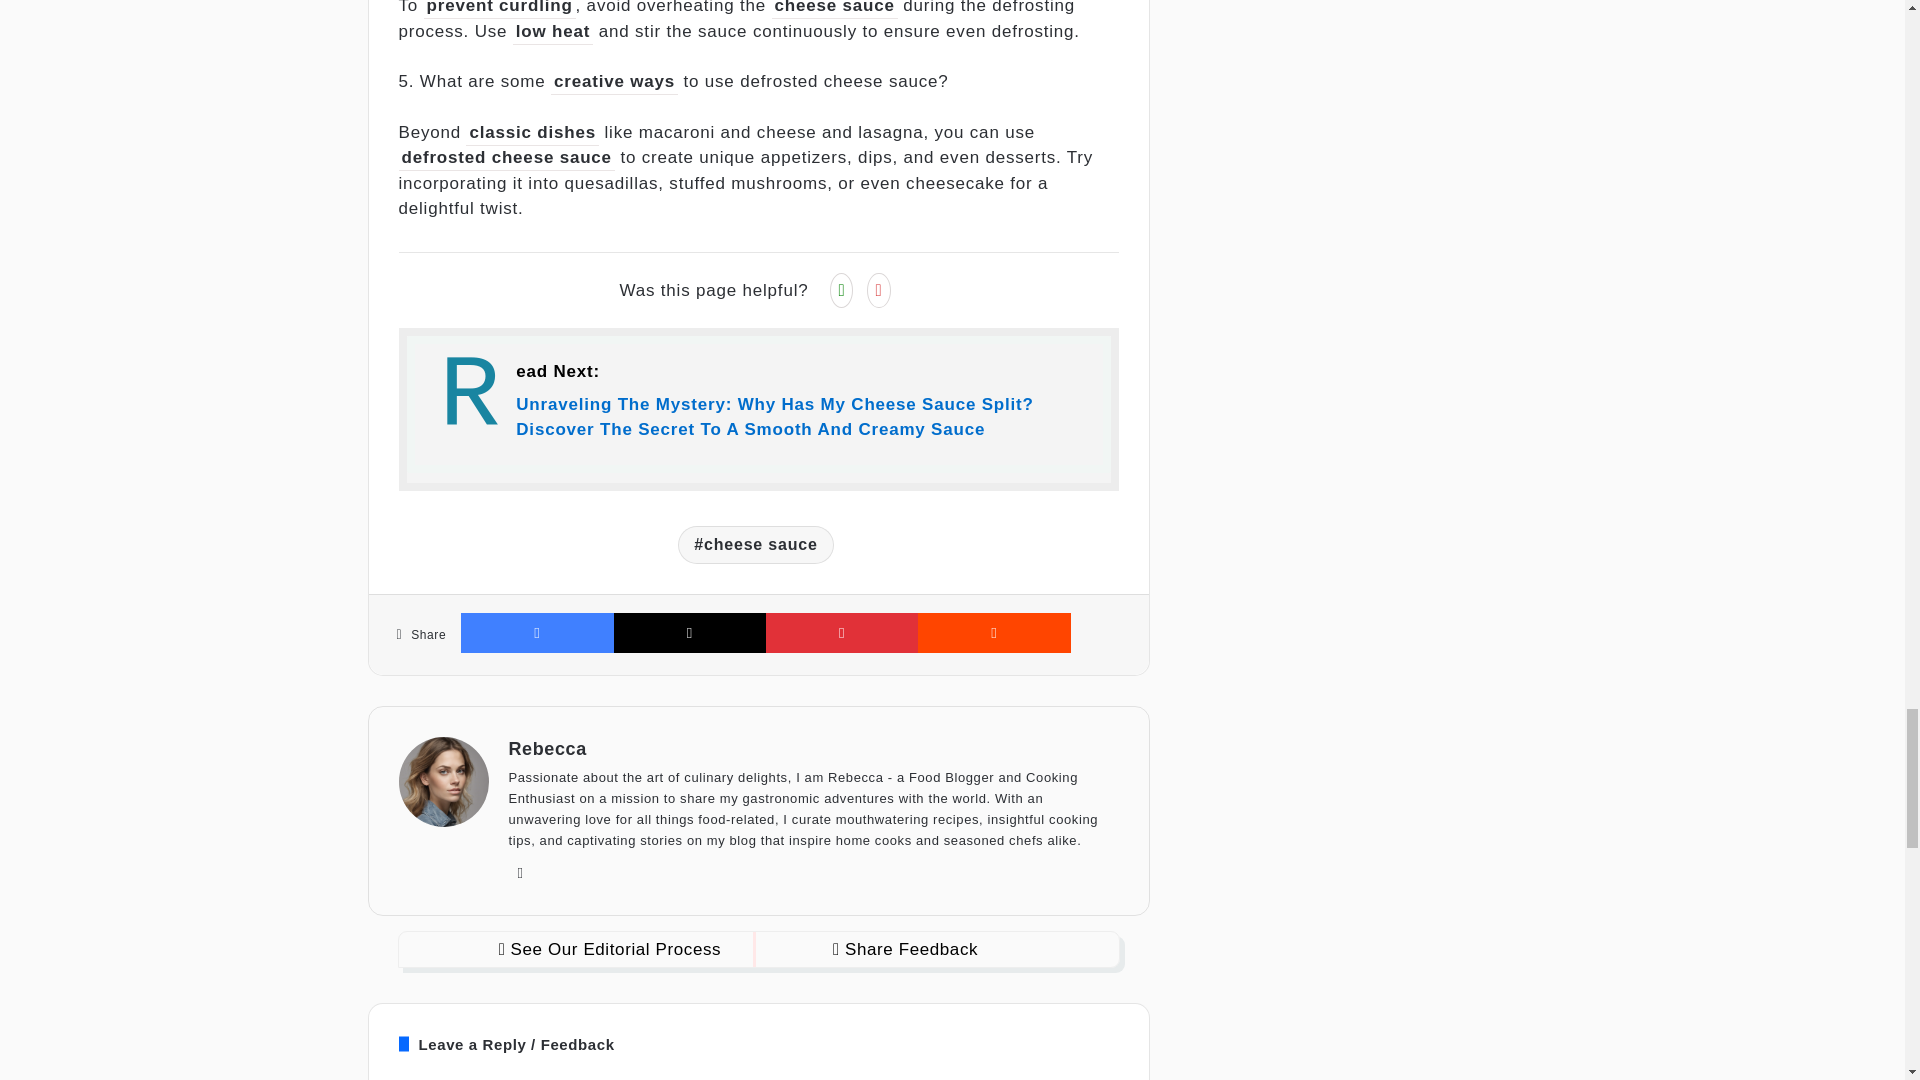 The image size is (1920, 1080). I want to click on Reddit, so click(993, 633).